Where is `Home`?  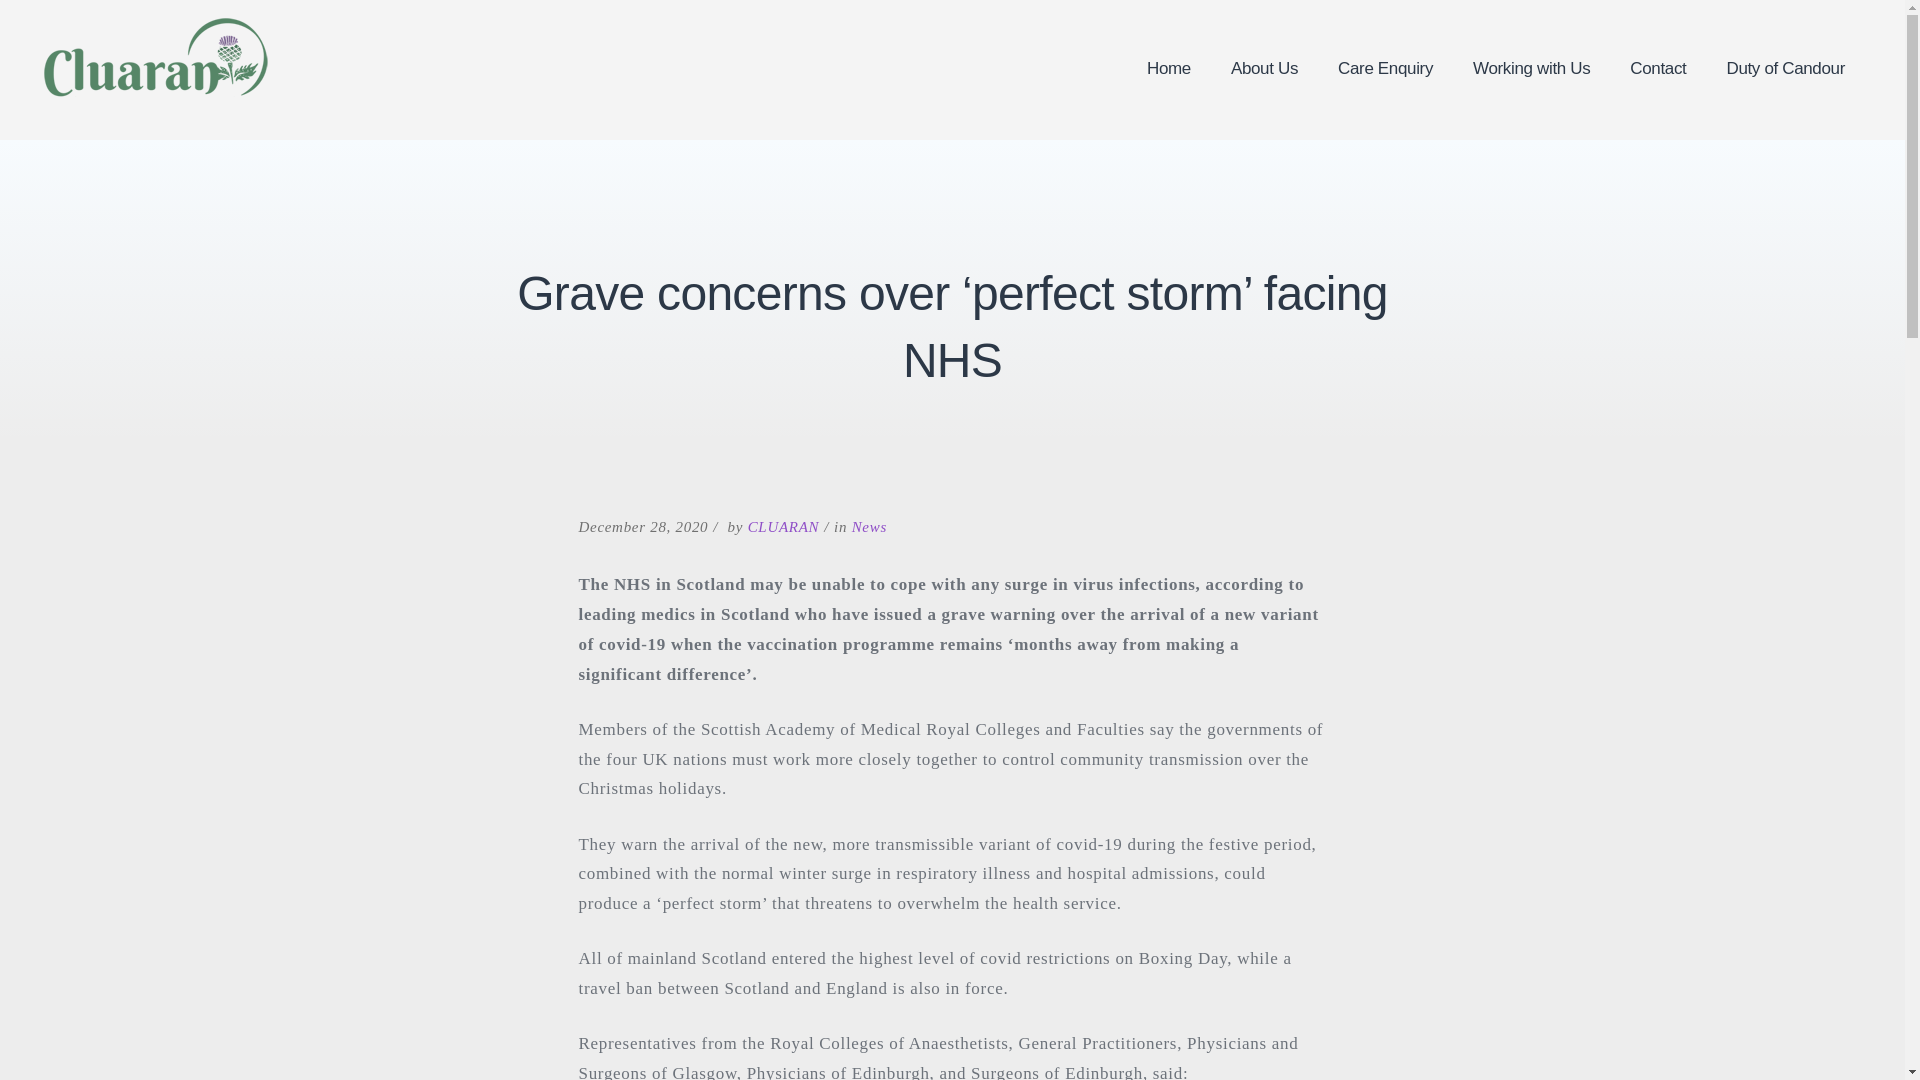 Home is located at coordinates (1169, 69).